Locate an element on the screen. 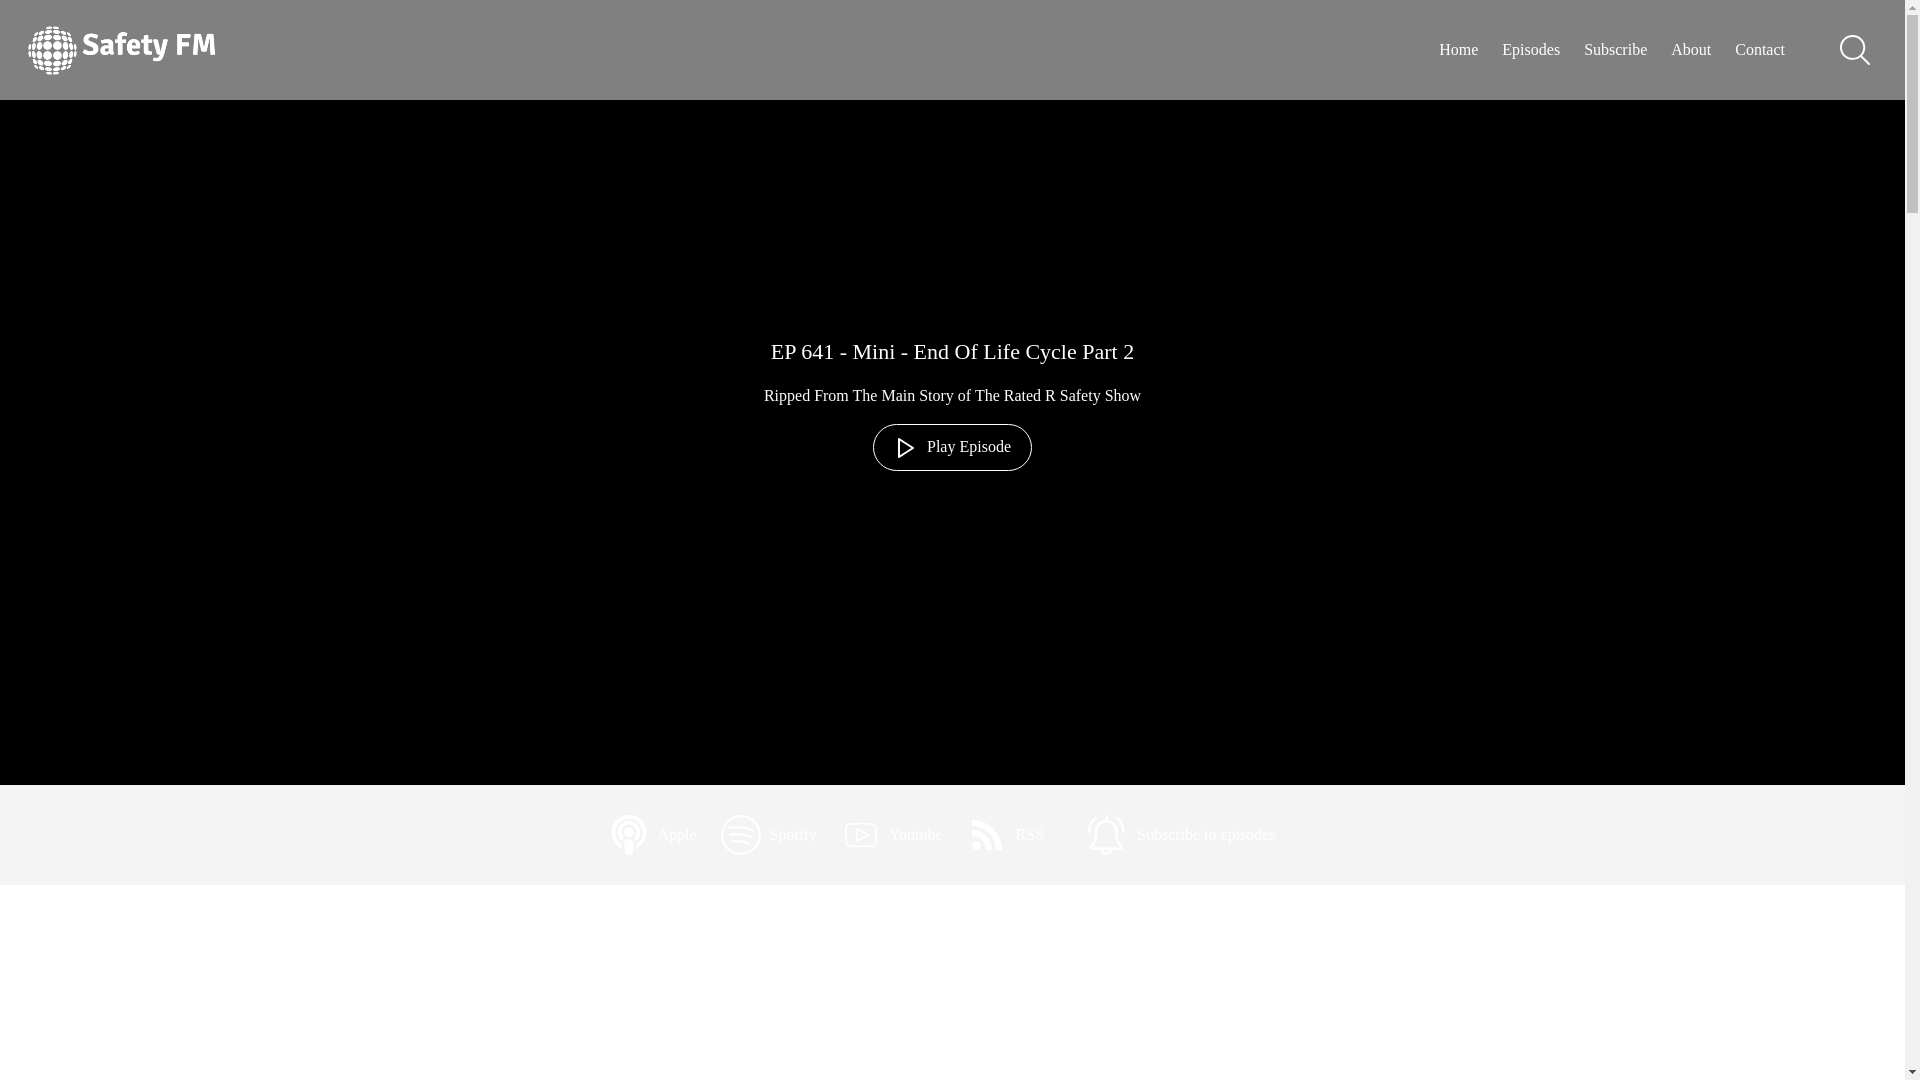 The height and width of the screenshot is (1080, 1920). Apple is located at coordinates (652, 834).